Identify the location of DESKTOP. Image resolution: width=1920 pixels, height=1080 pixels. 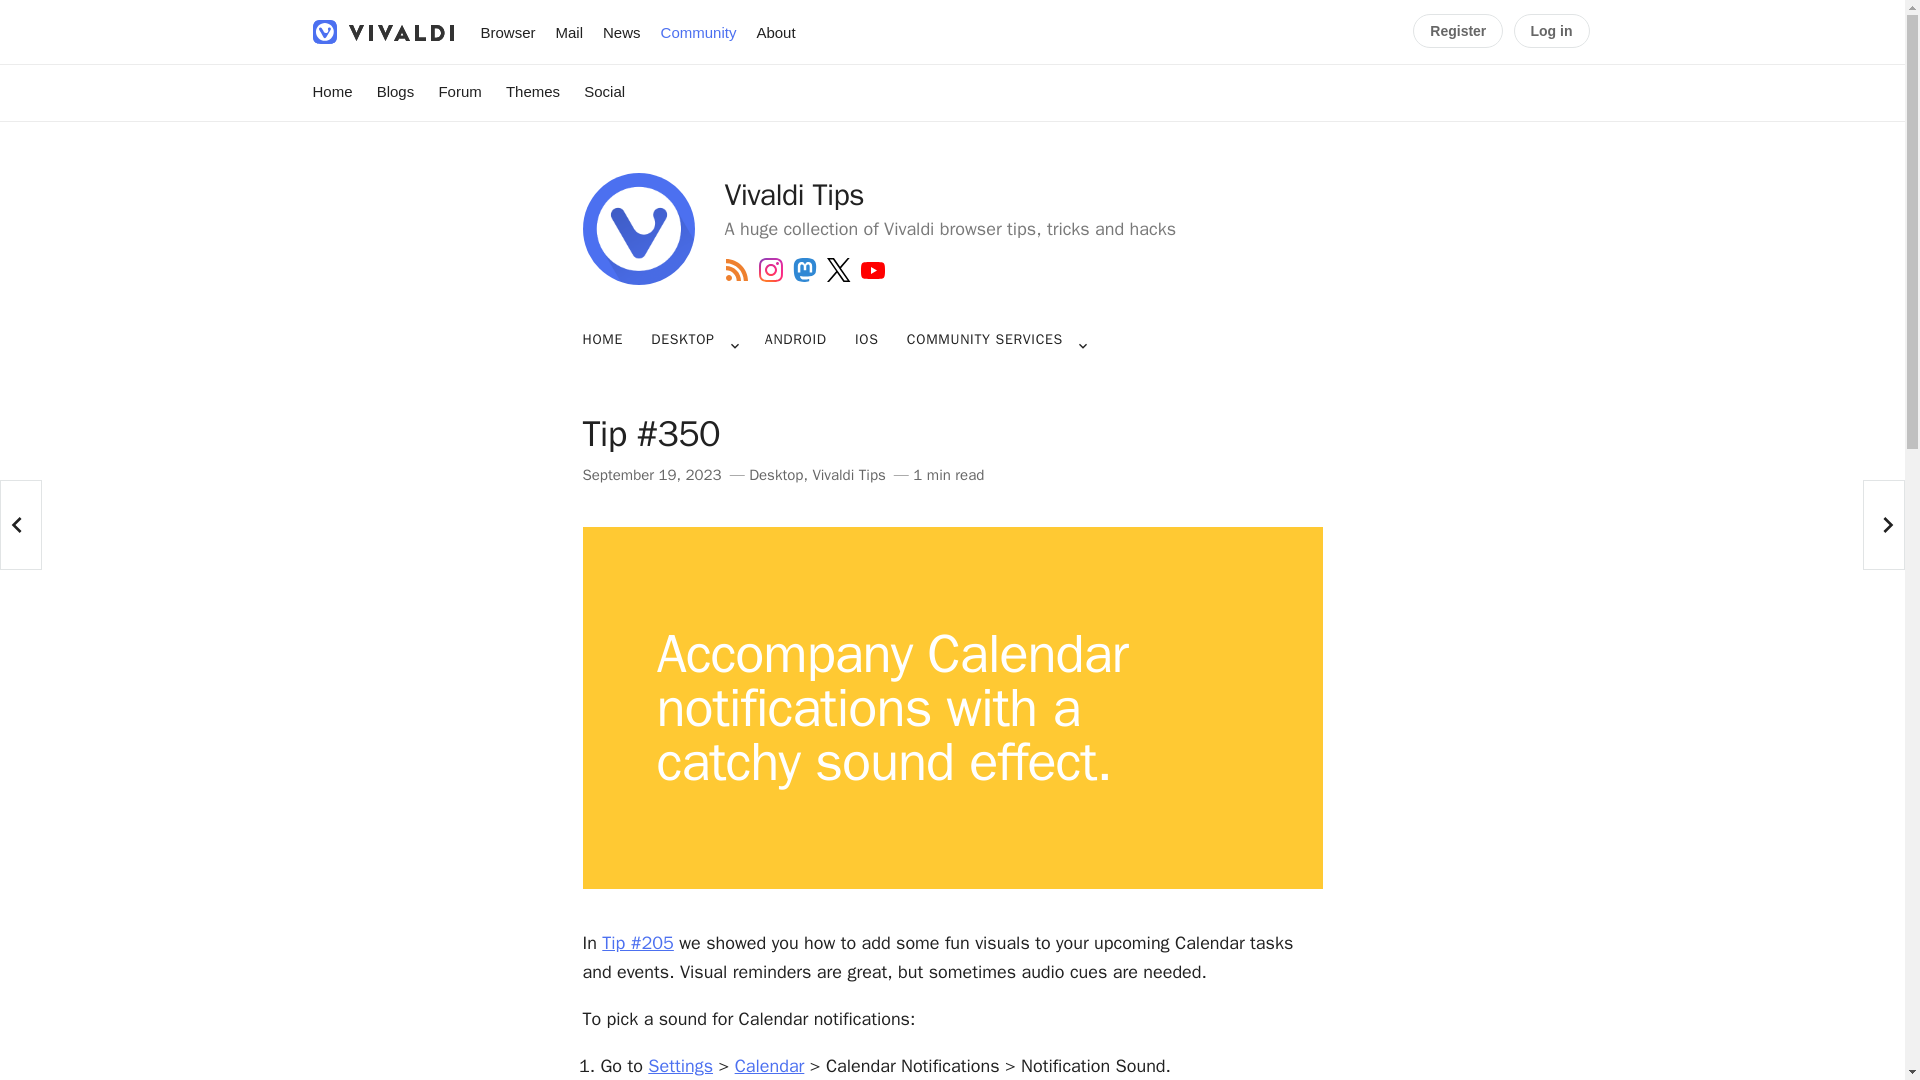
(682, 340).